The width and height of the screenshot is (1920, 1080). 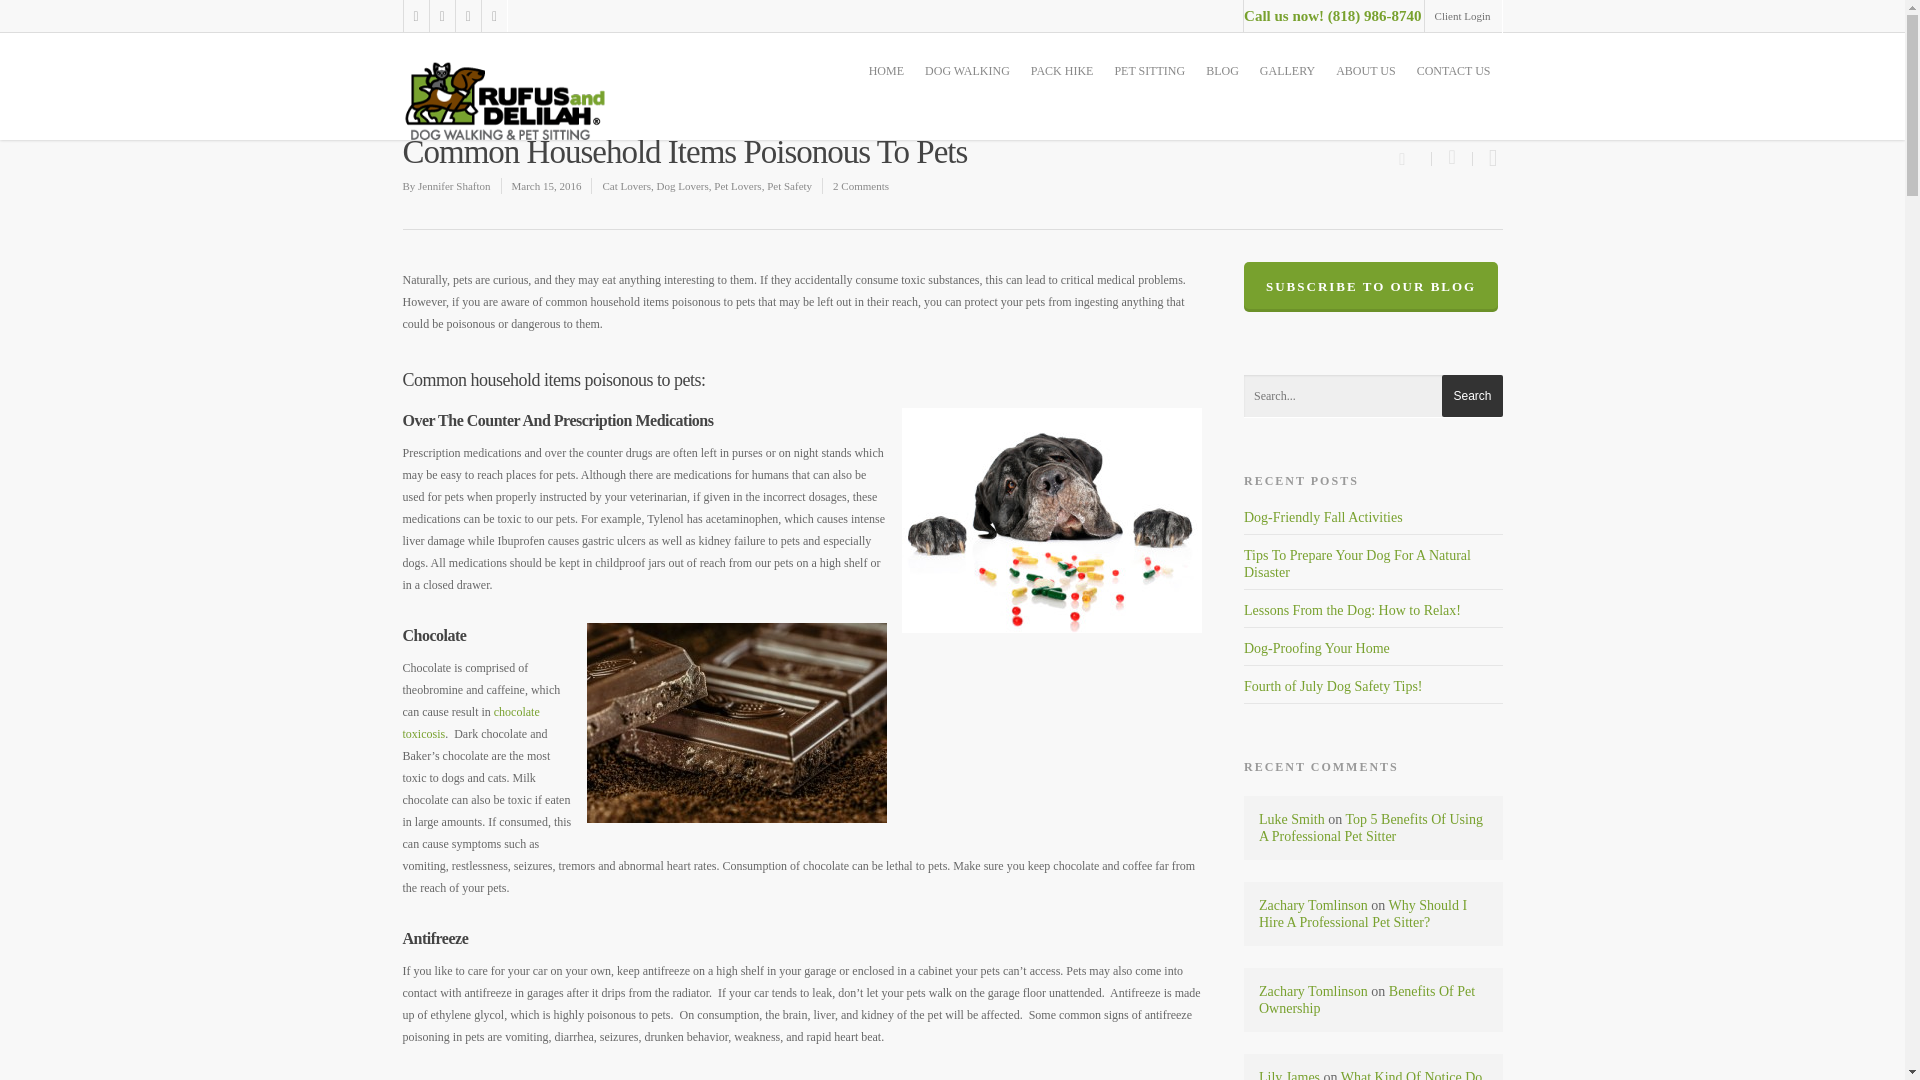 I want to click on Cat Lovers, so click(x=626, y=186).